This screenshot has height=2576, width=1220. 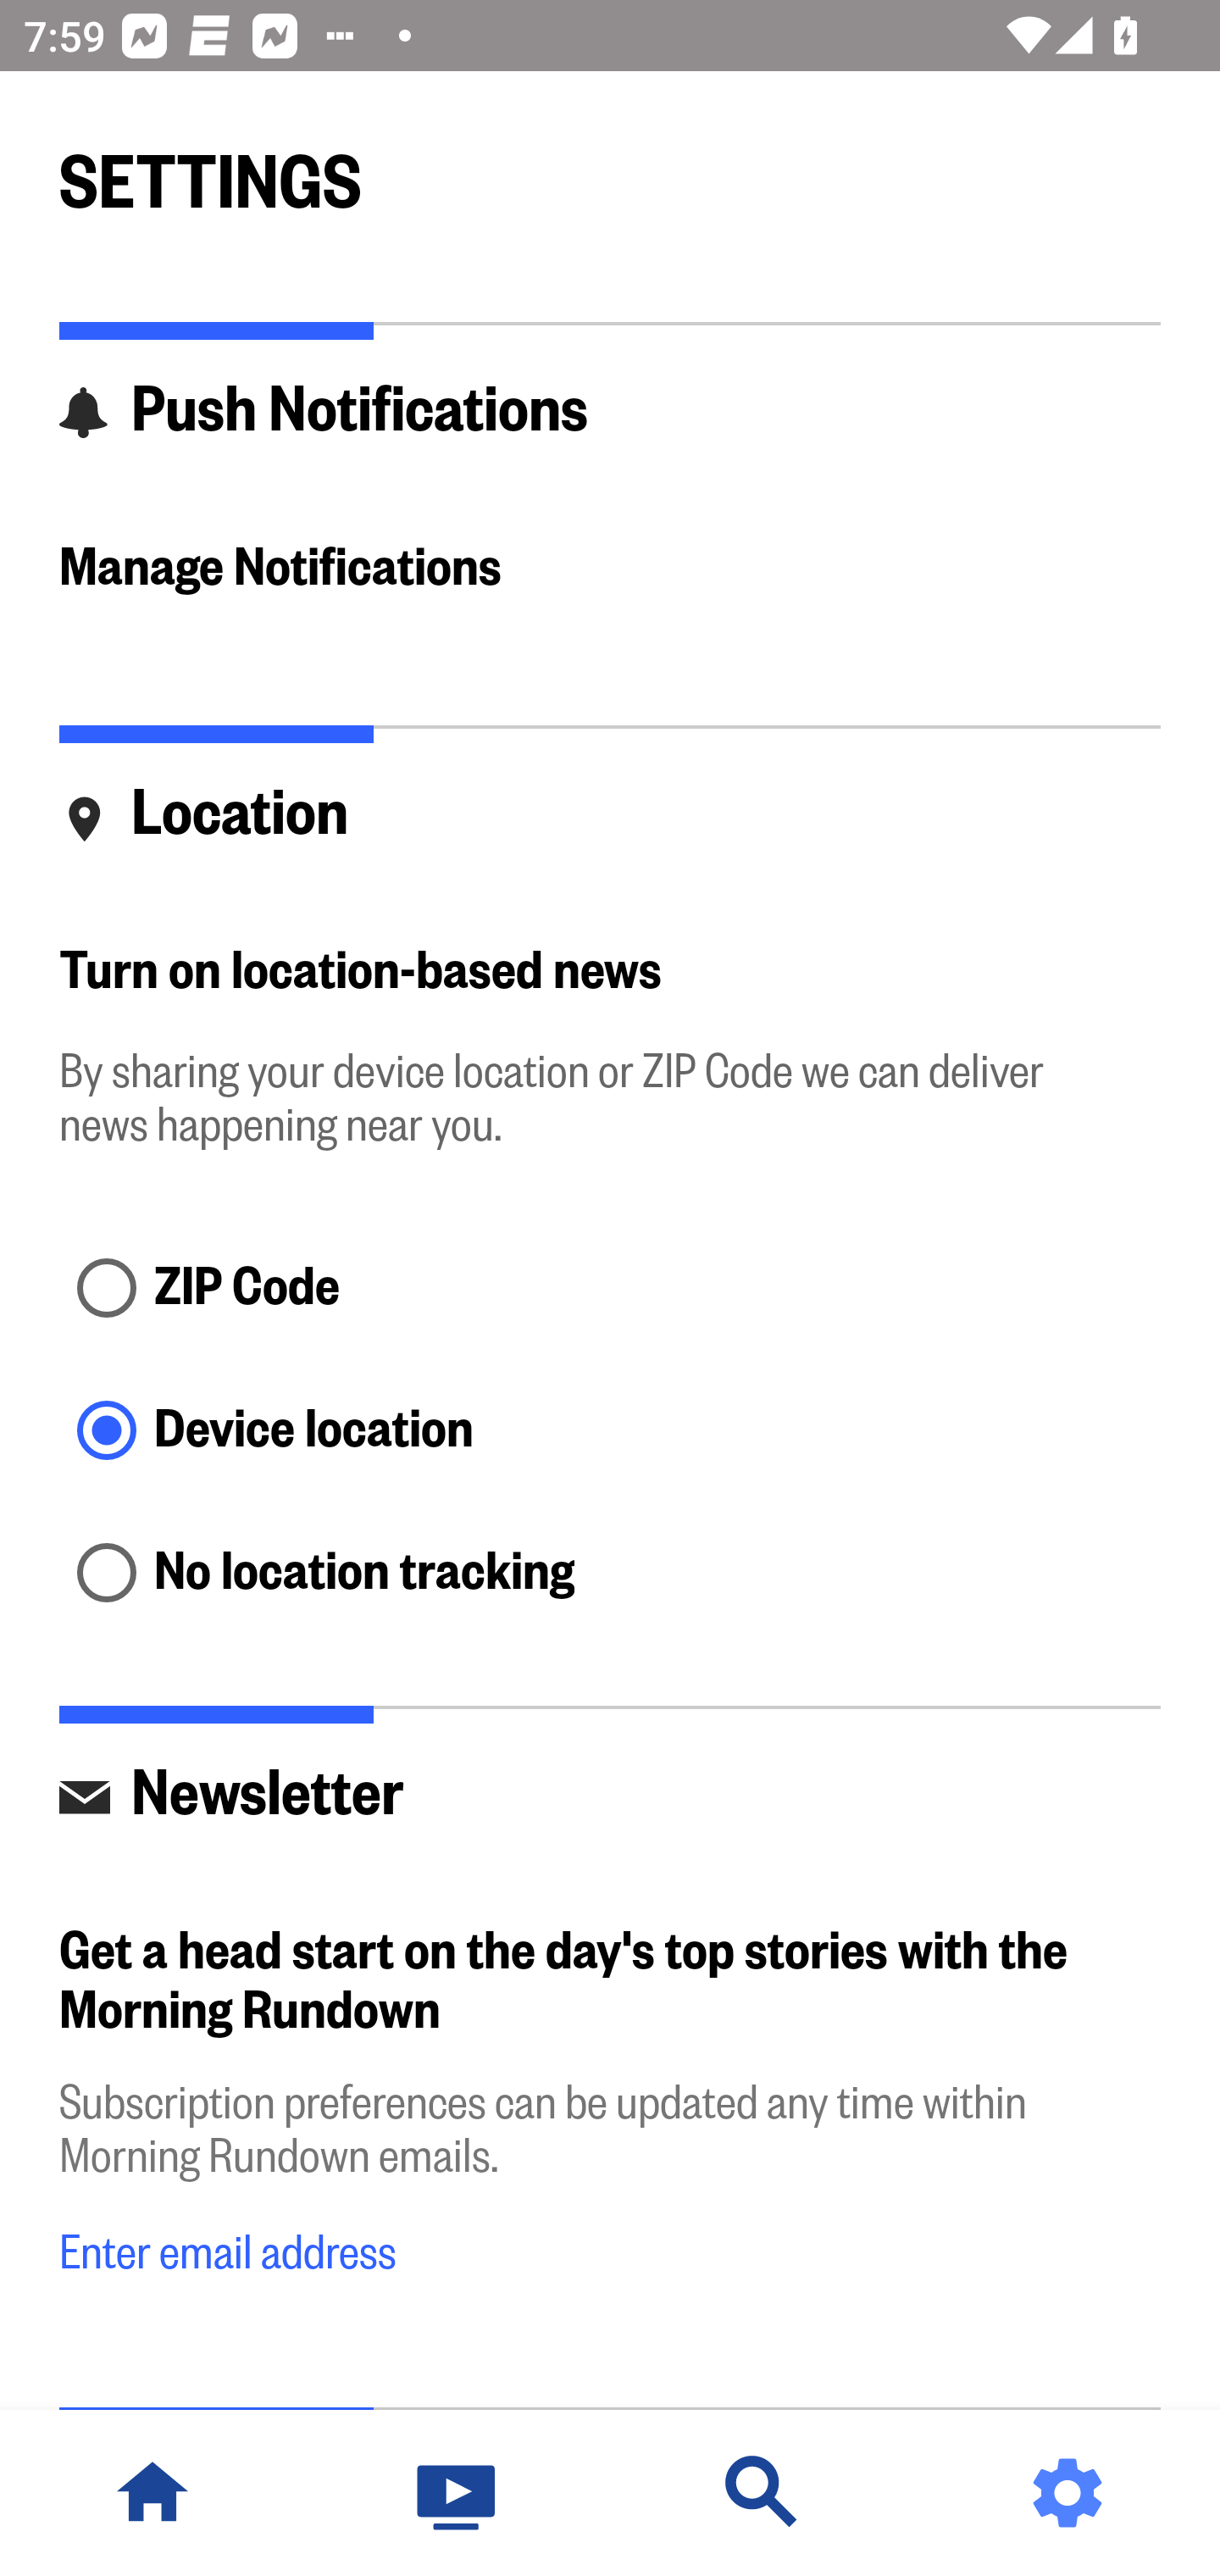 What do you see at coordinates (152, 2493) in the screenshot?
I see `NBC News Home` at bounding box center [152, 2493].